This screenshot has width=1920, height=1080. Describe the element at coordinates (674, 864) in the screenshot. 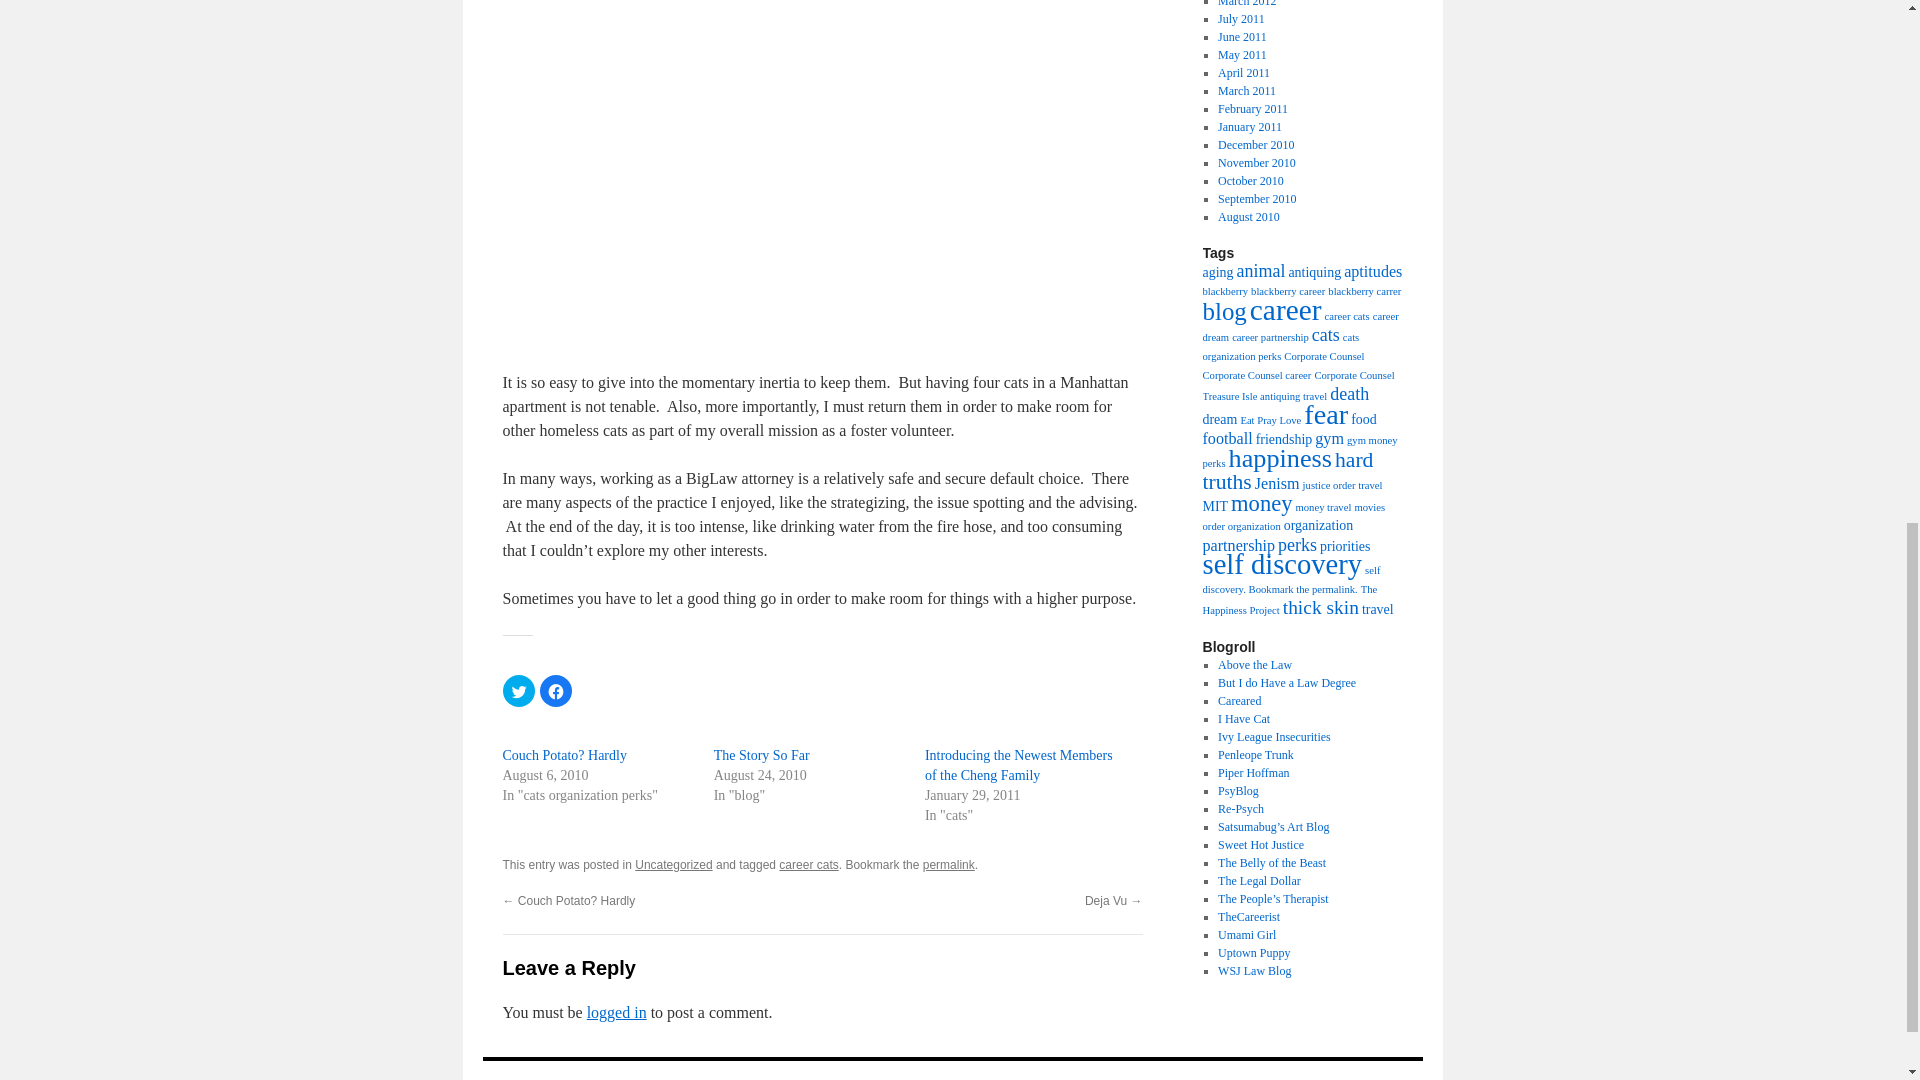

I see `Uncategorized` at that location.